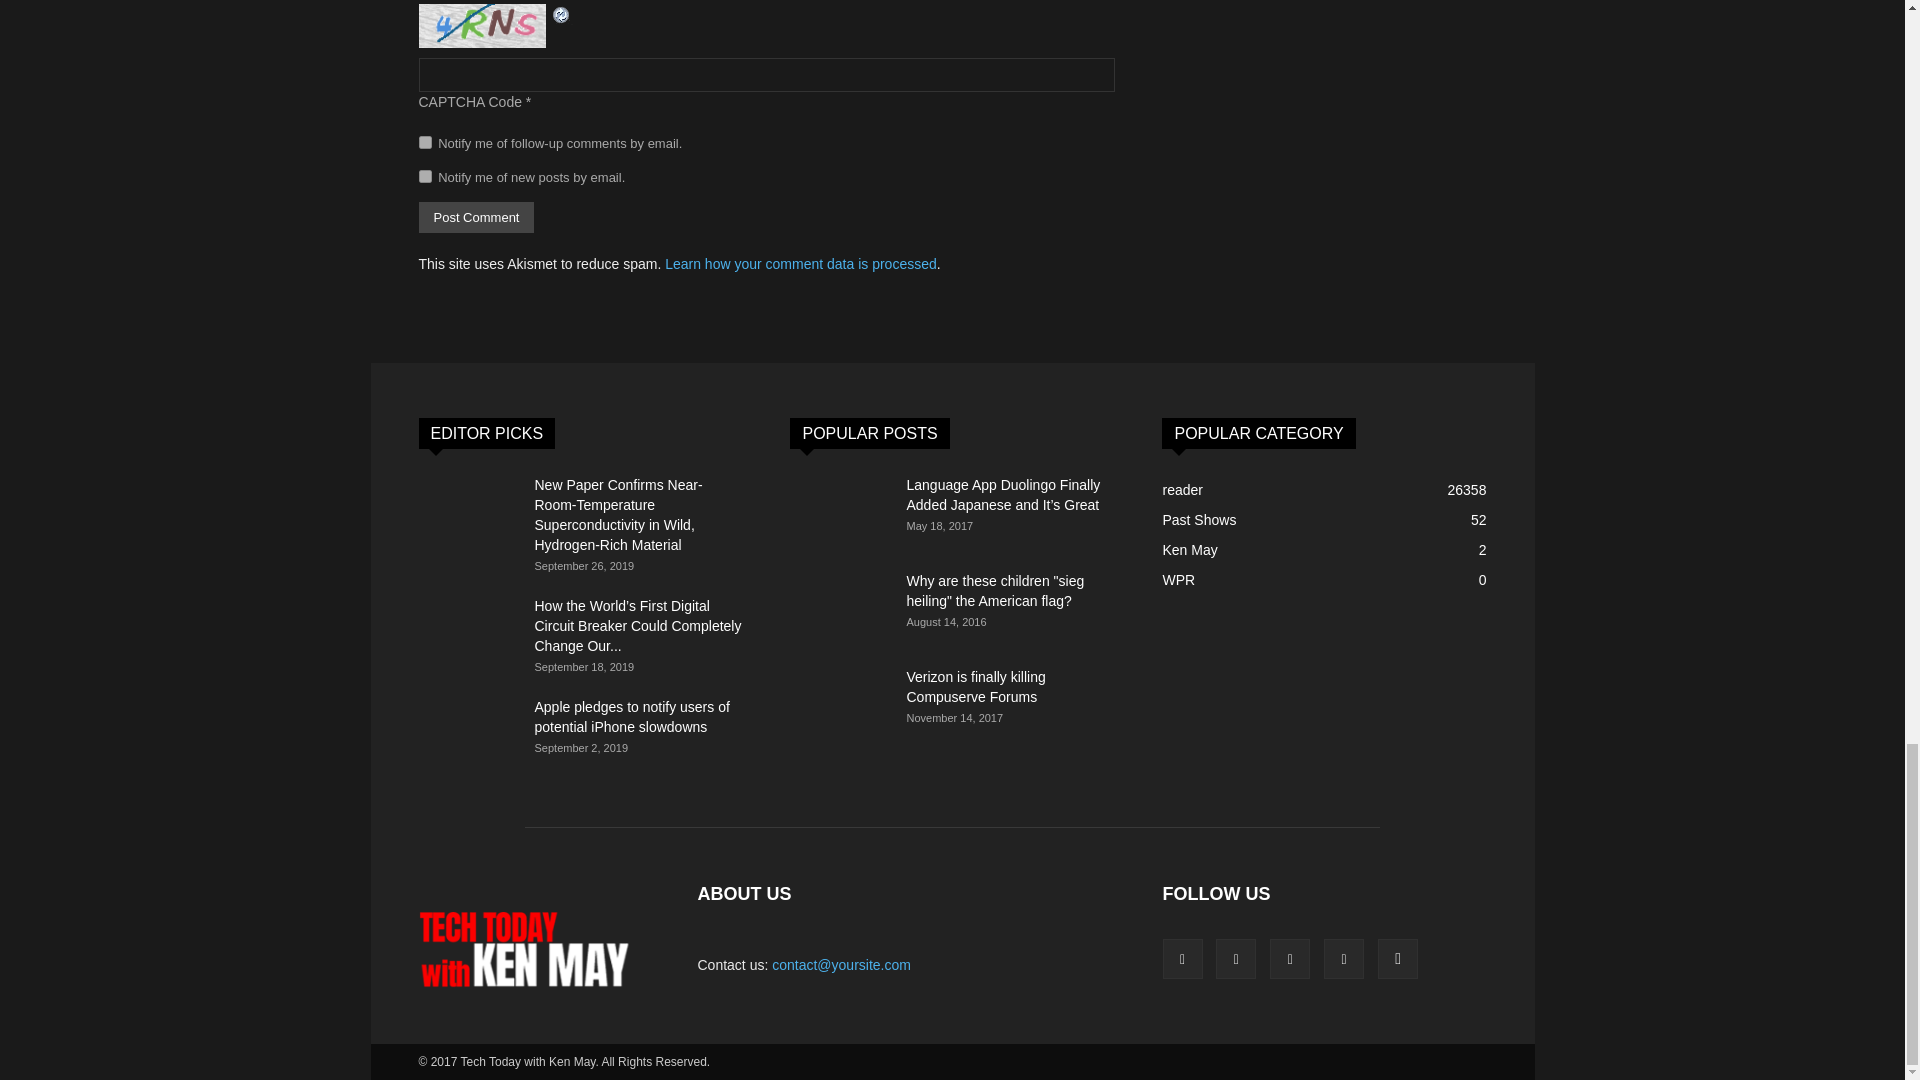  What do you see at coordinates (424, 176) in the screenshot?
I see `subscribe` at bounding box center [424, 176].